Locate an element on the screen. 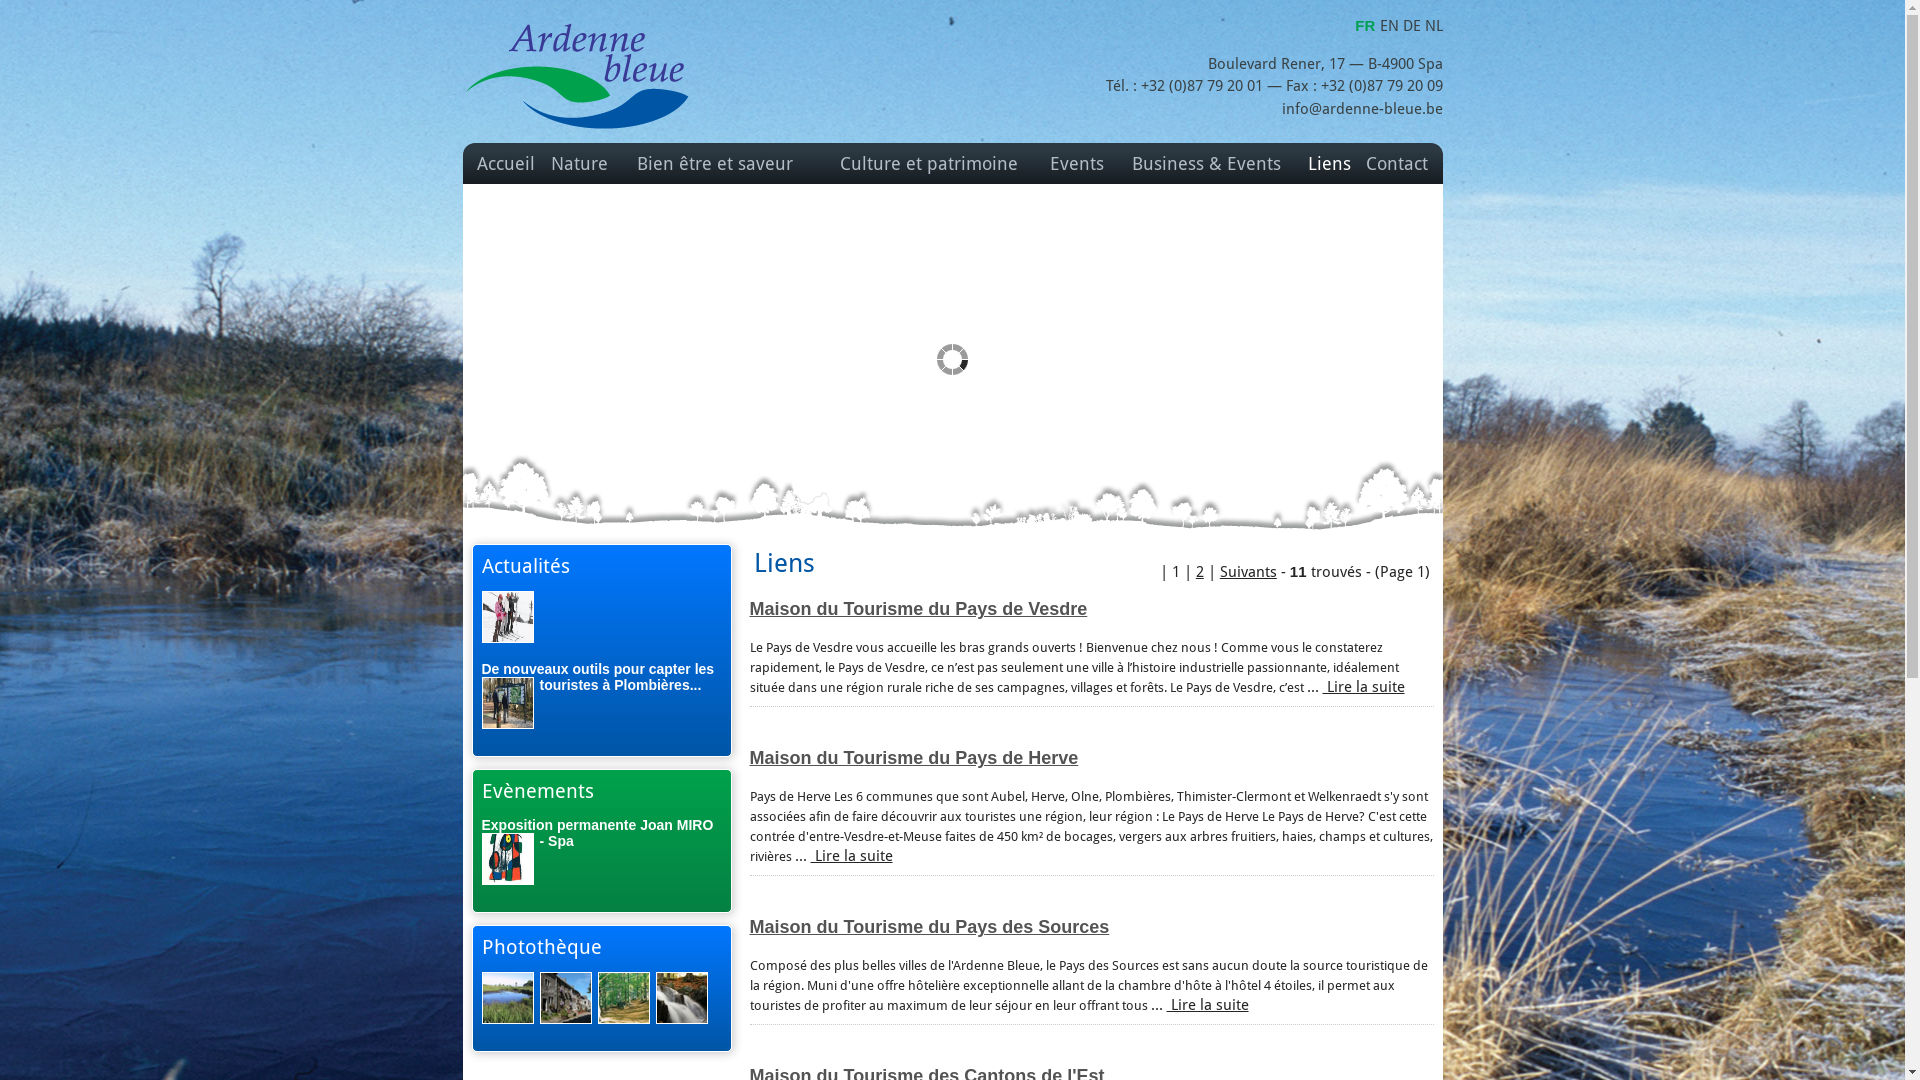  Events is located at coordinates (1077, 164).